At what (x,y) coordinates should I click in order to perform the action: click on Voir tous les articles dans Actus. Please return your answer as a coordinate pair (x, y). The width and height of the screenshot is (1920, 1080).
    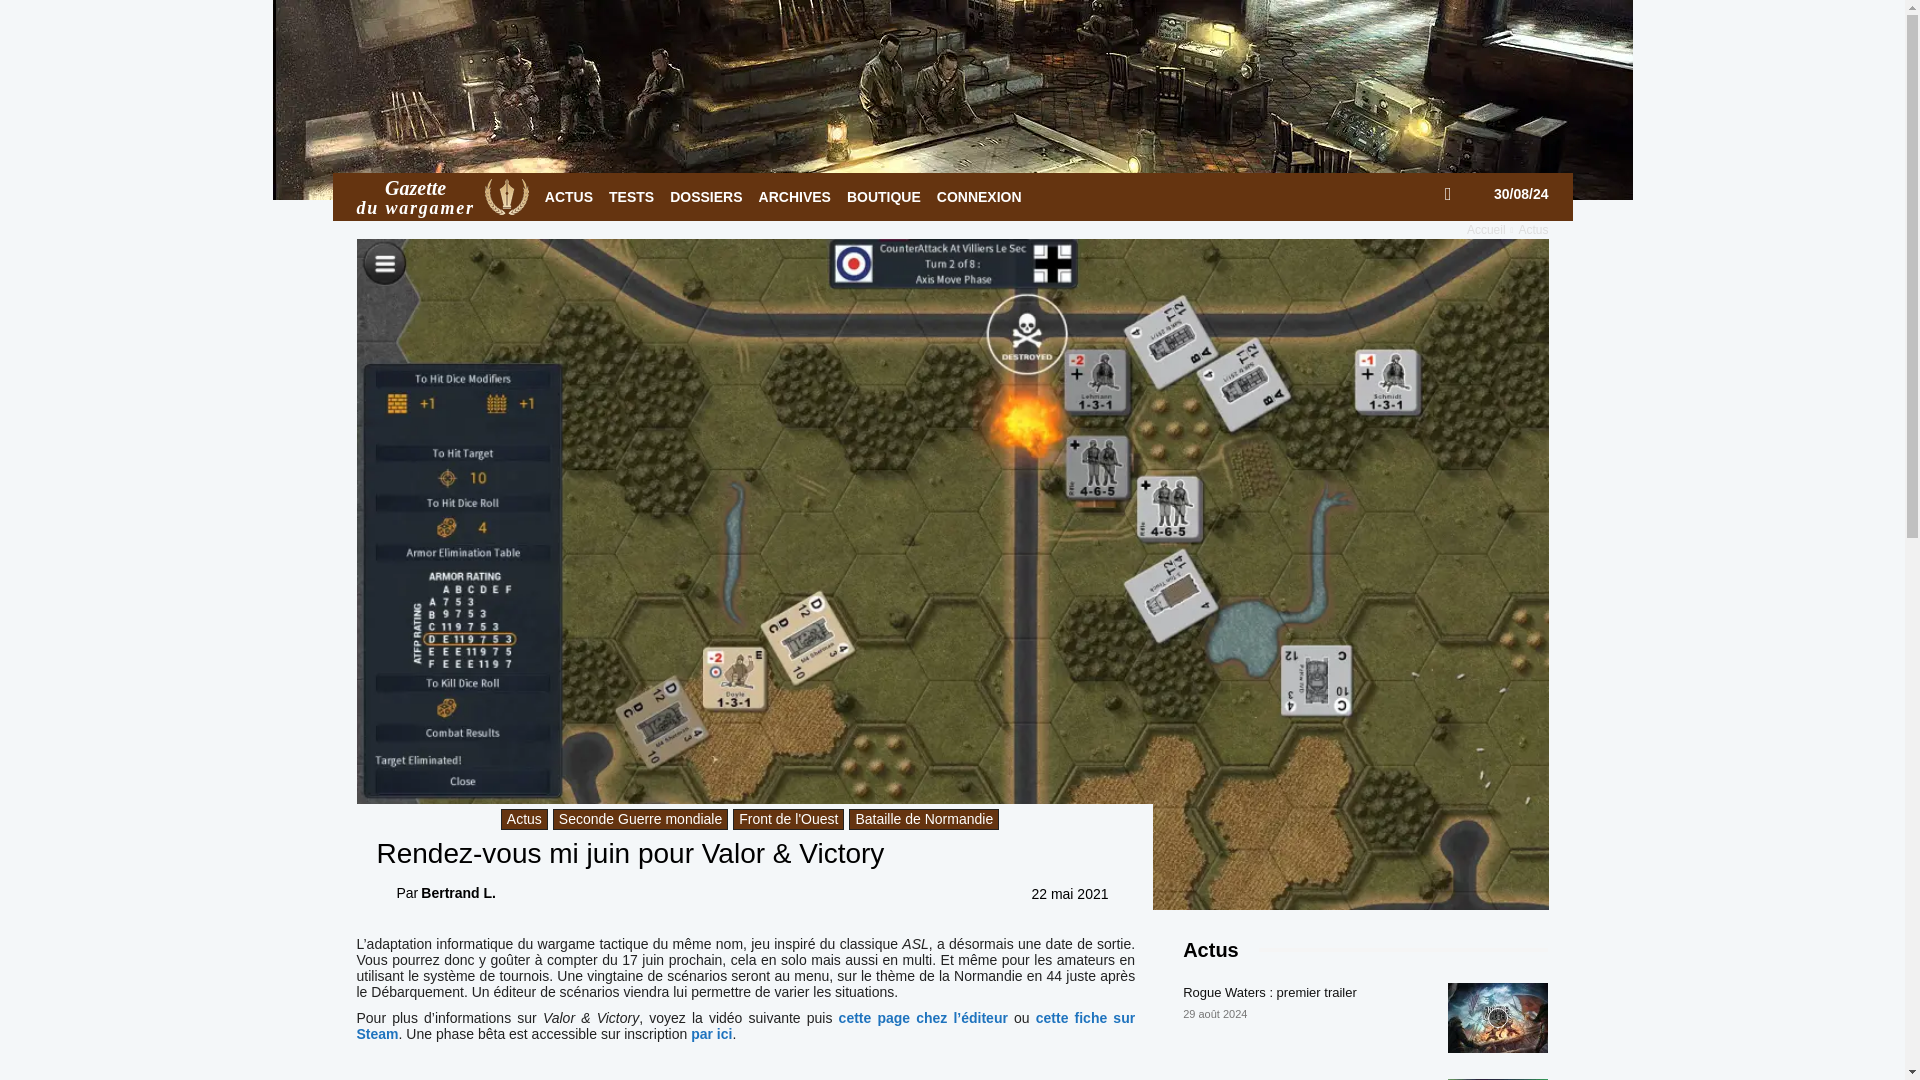
    Looking at the image, I should click on (1532, 229).